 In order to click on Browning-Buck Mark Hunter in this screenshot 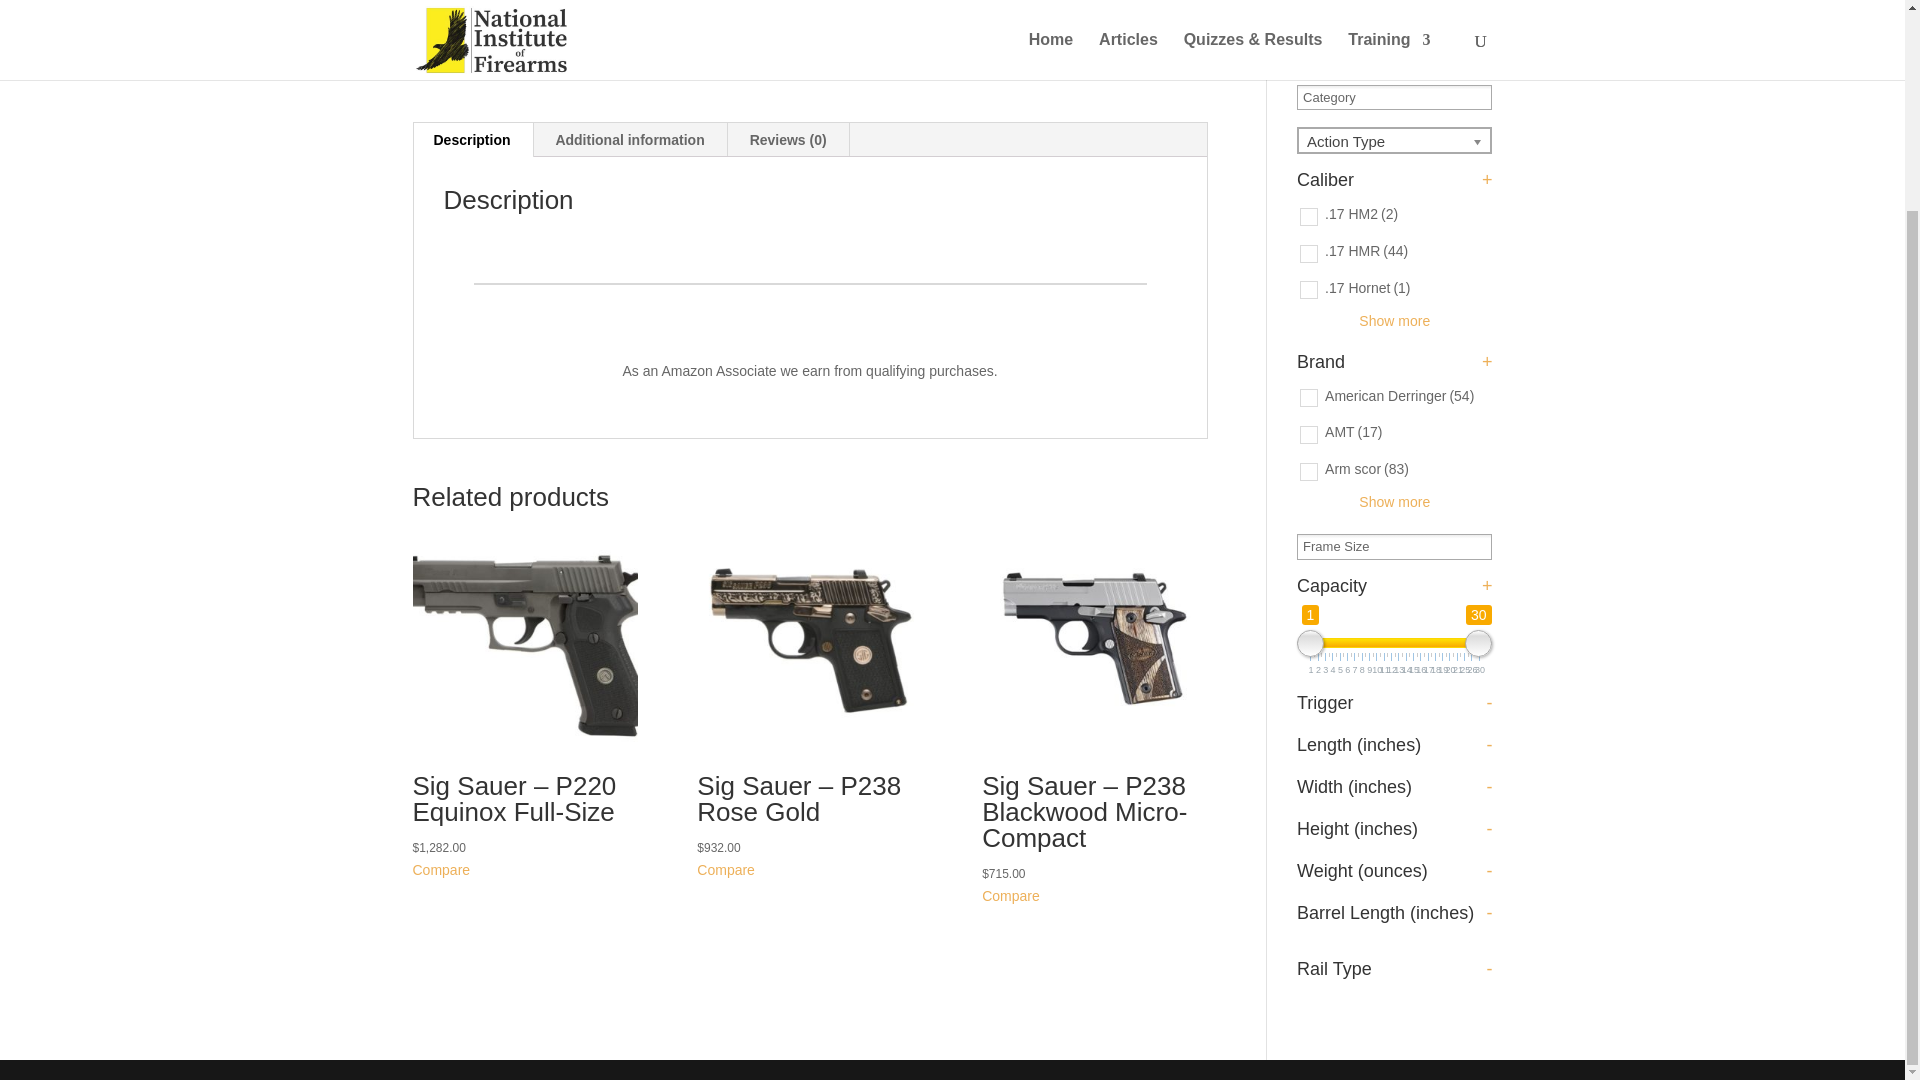, I will do `click(603, 40)`.